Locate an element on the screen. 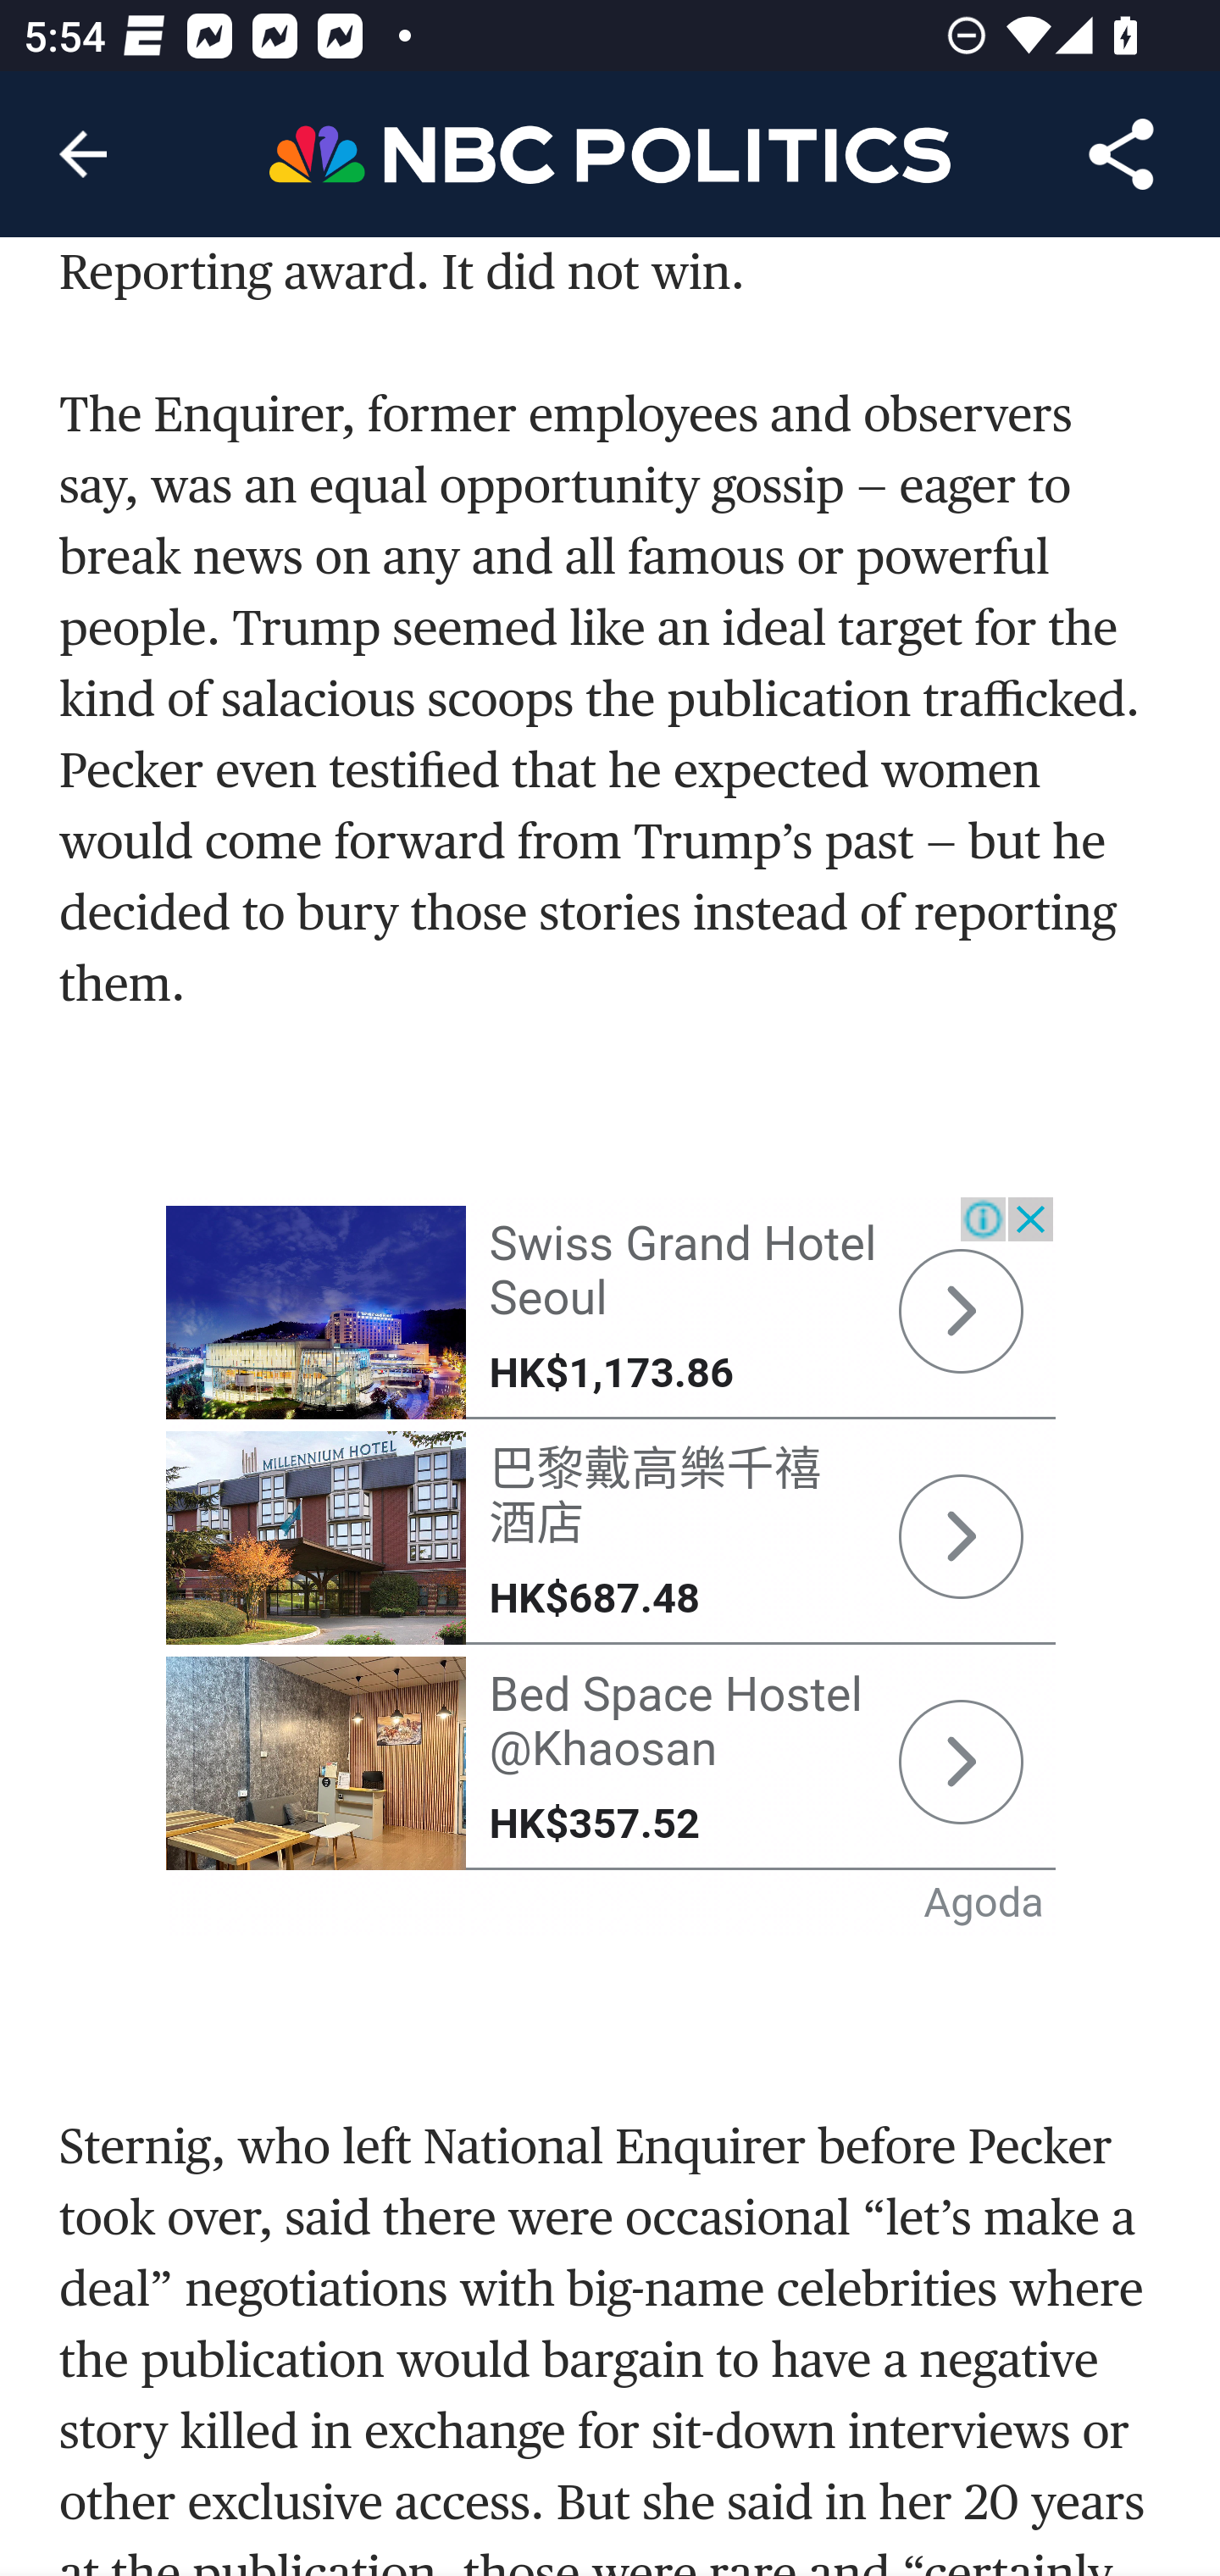 Image resolution: width=1220 pixels, height=2576 pixels. HK$1,173.86 is located at coordinates (611, 1374).